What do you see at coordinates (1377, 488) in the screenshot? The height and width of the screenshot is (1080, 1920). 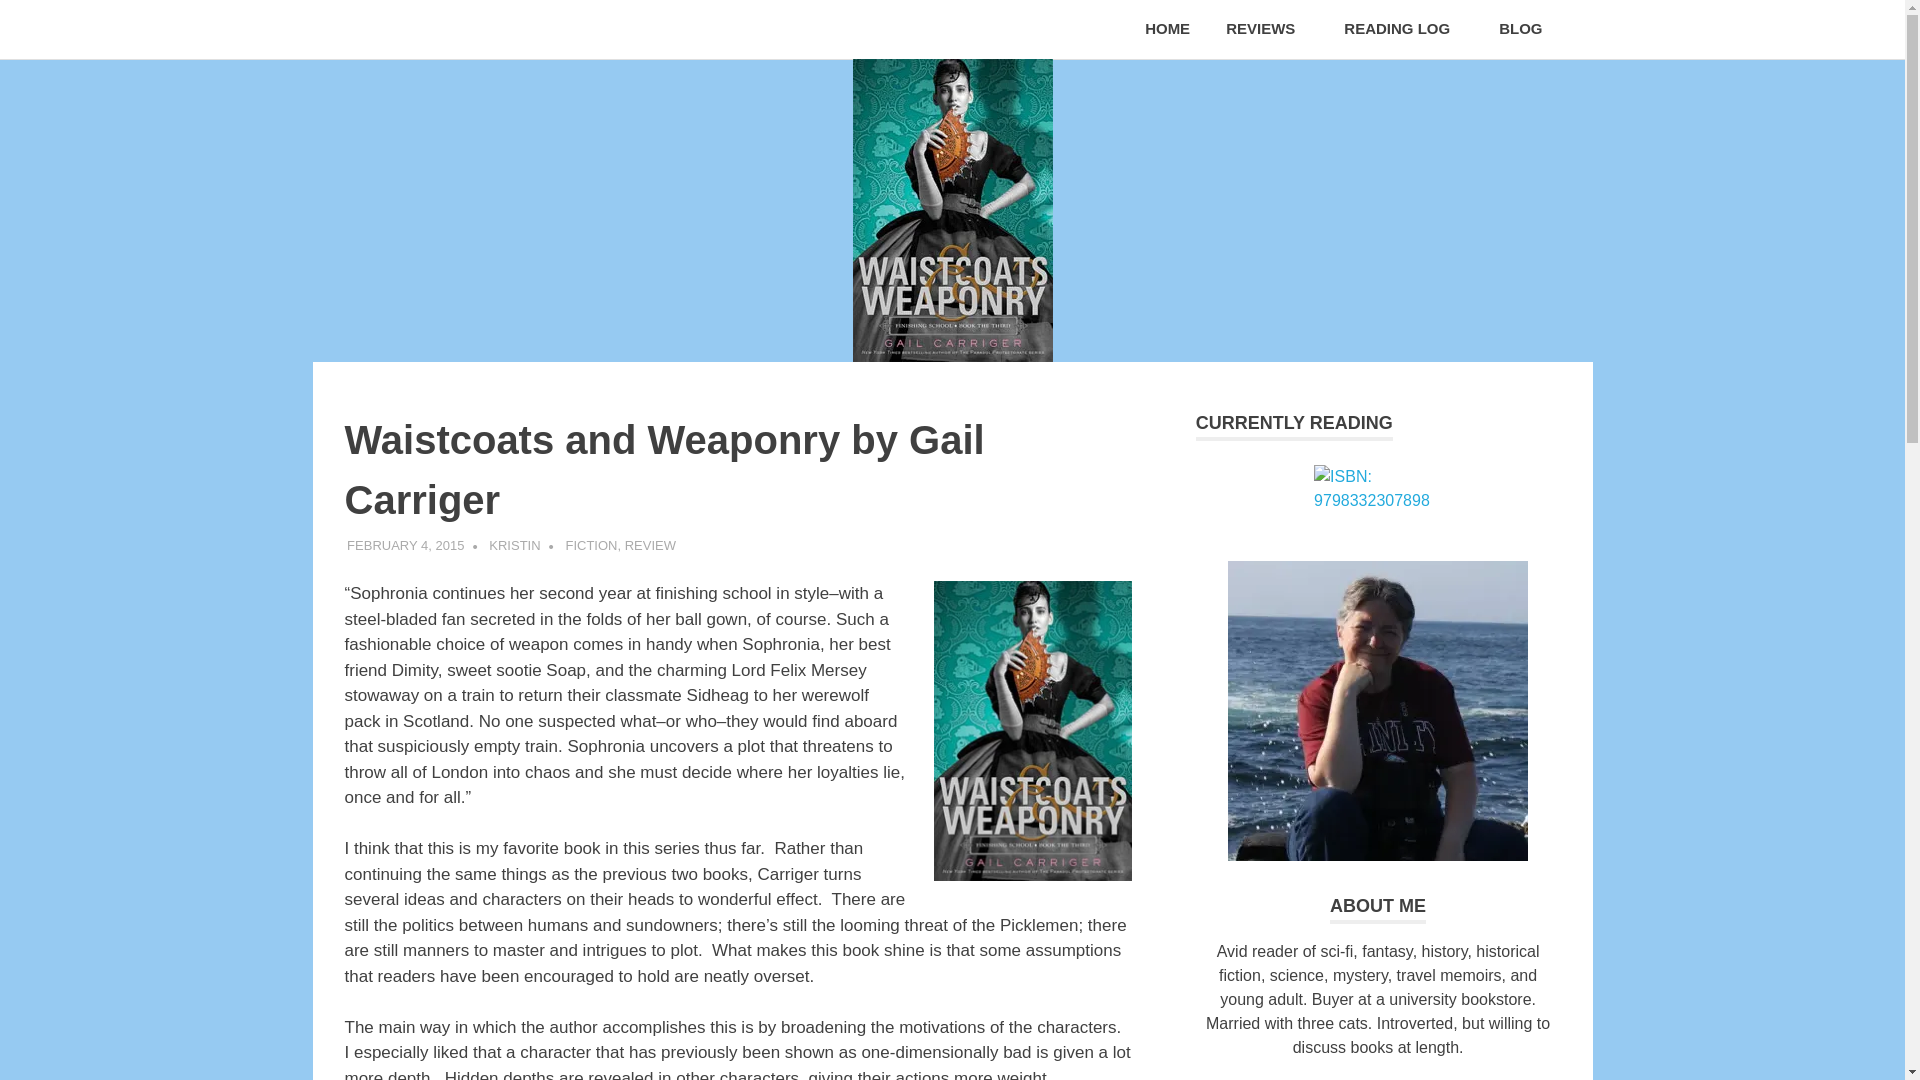 I see `ISBN: 9798332307898` at bounding box center [1377, 488].